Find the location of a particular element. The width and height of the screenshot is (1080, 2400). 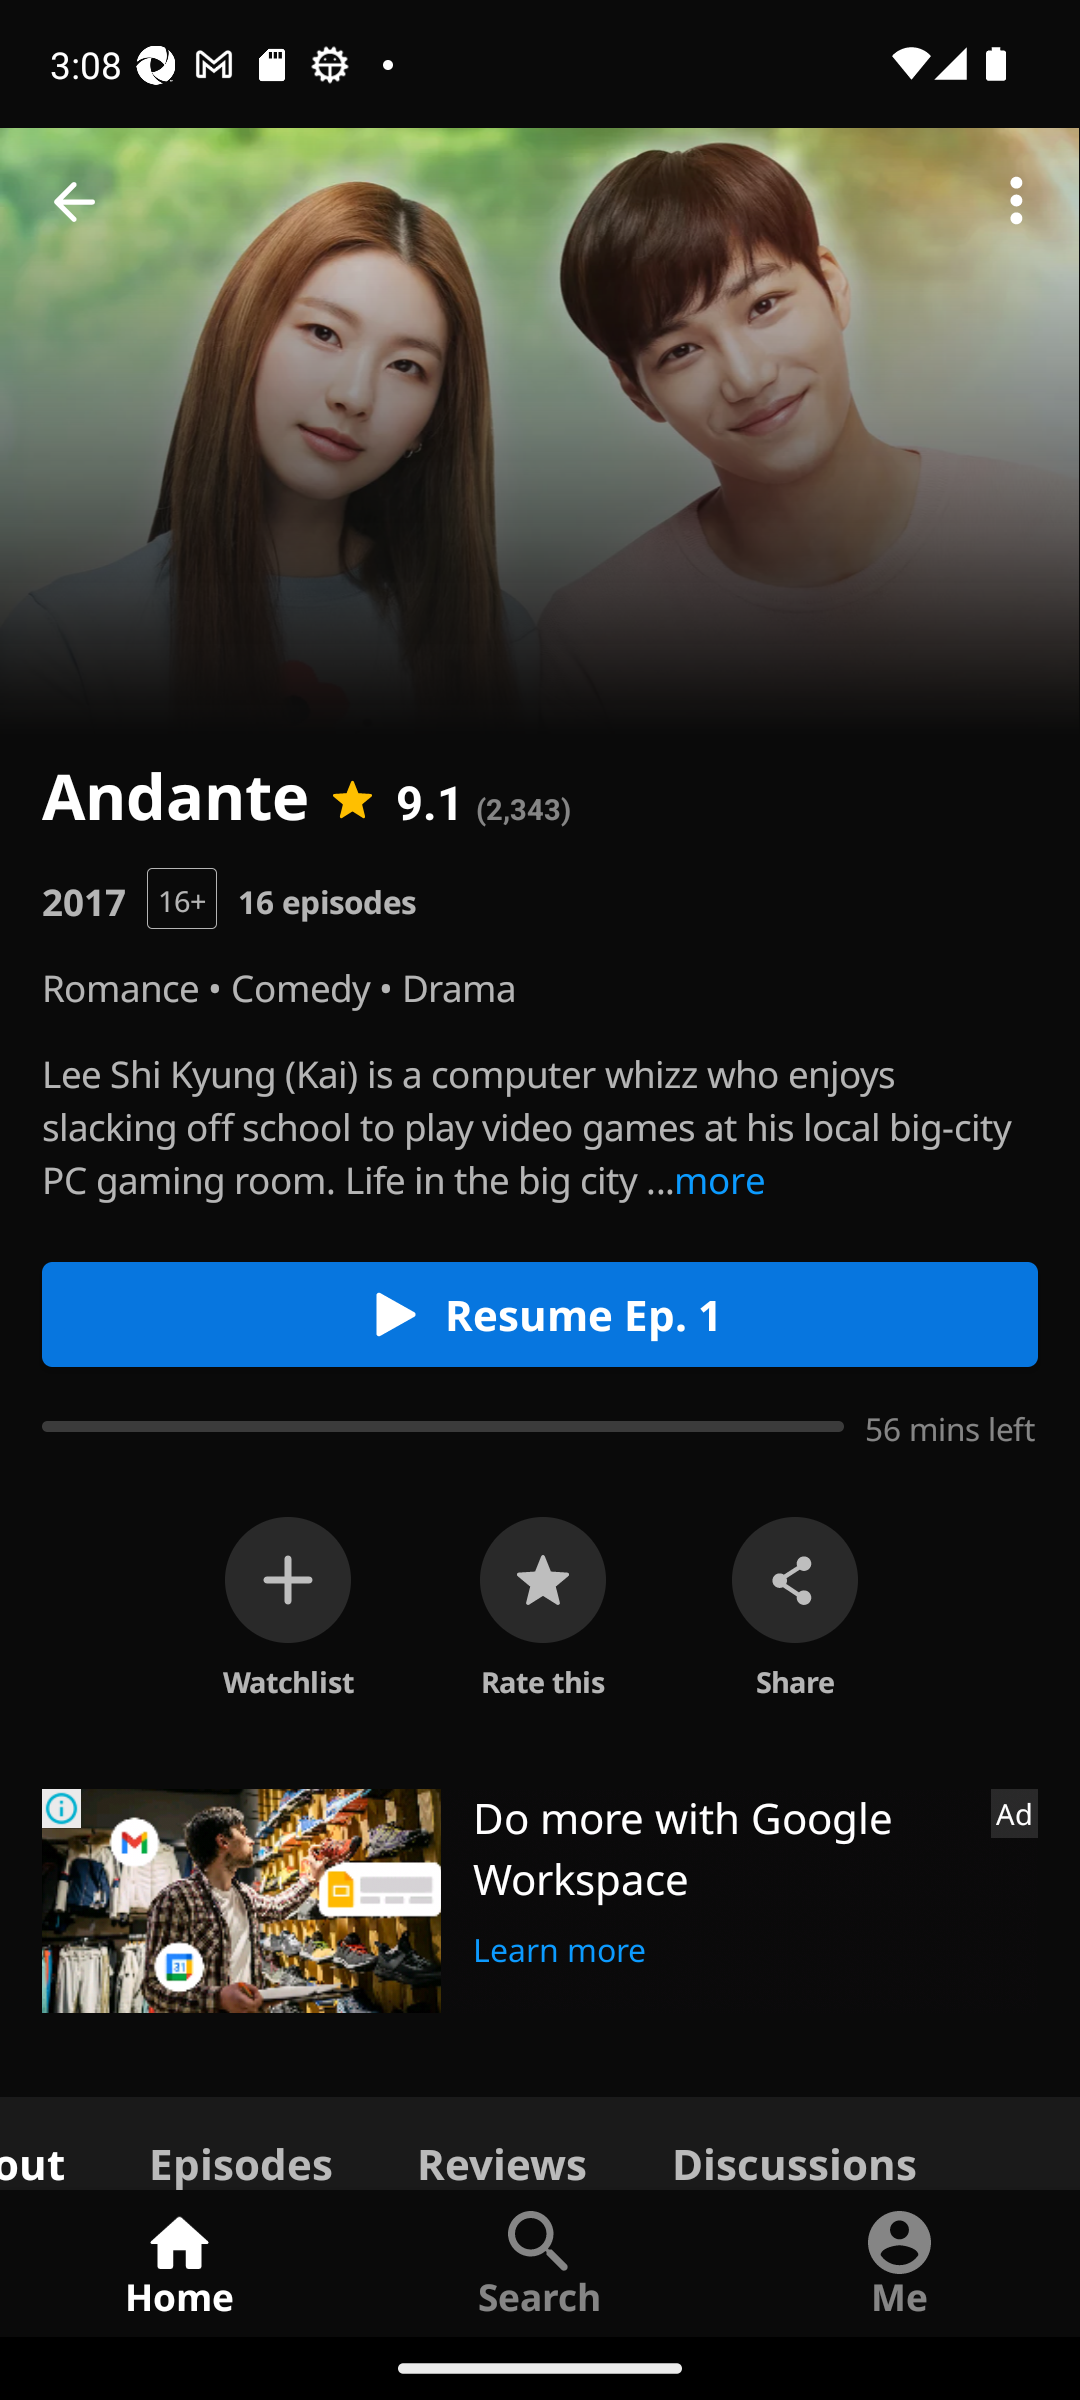

Do more with Google Workspace is located at coordinates (721, 1848).